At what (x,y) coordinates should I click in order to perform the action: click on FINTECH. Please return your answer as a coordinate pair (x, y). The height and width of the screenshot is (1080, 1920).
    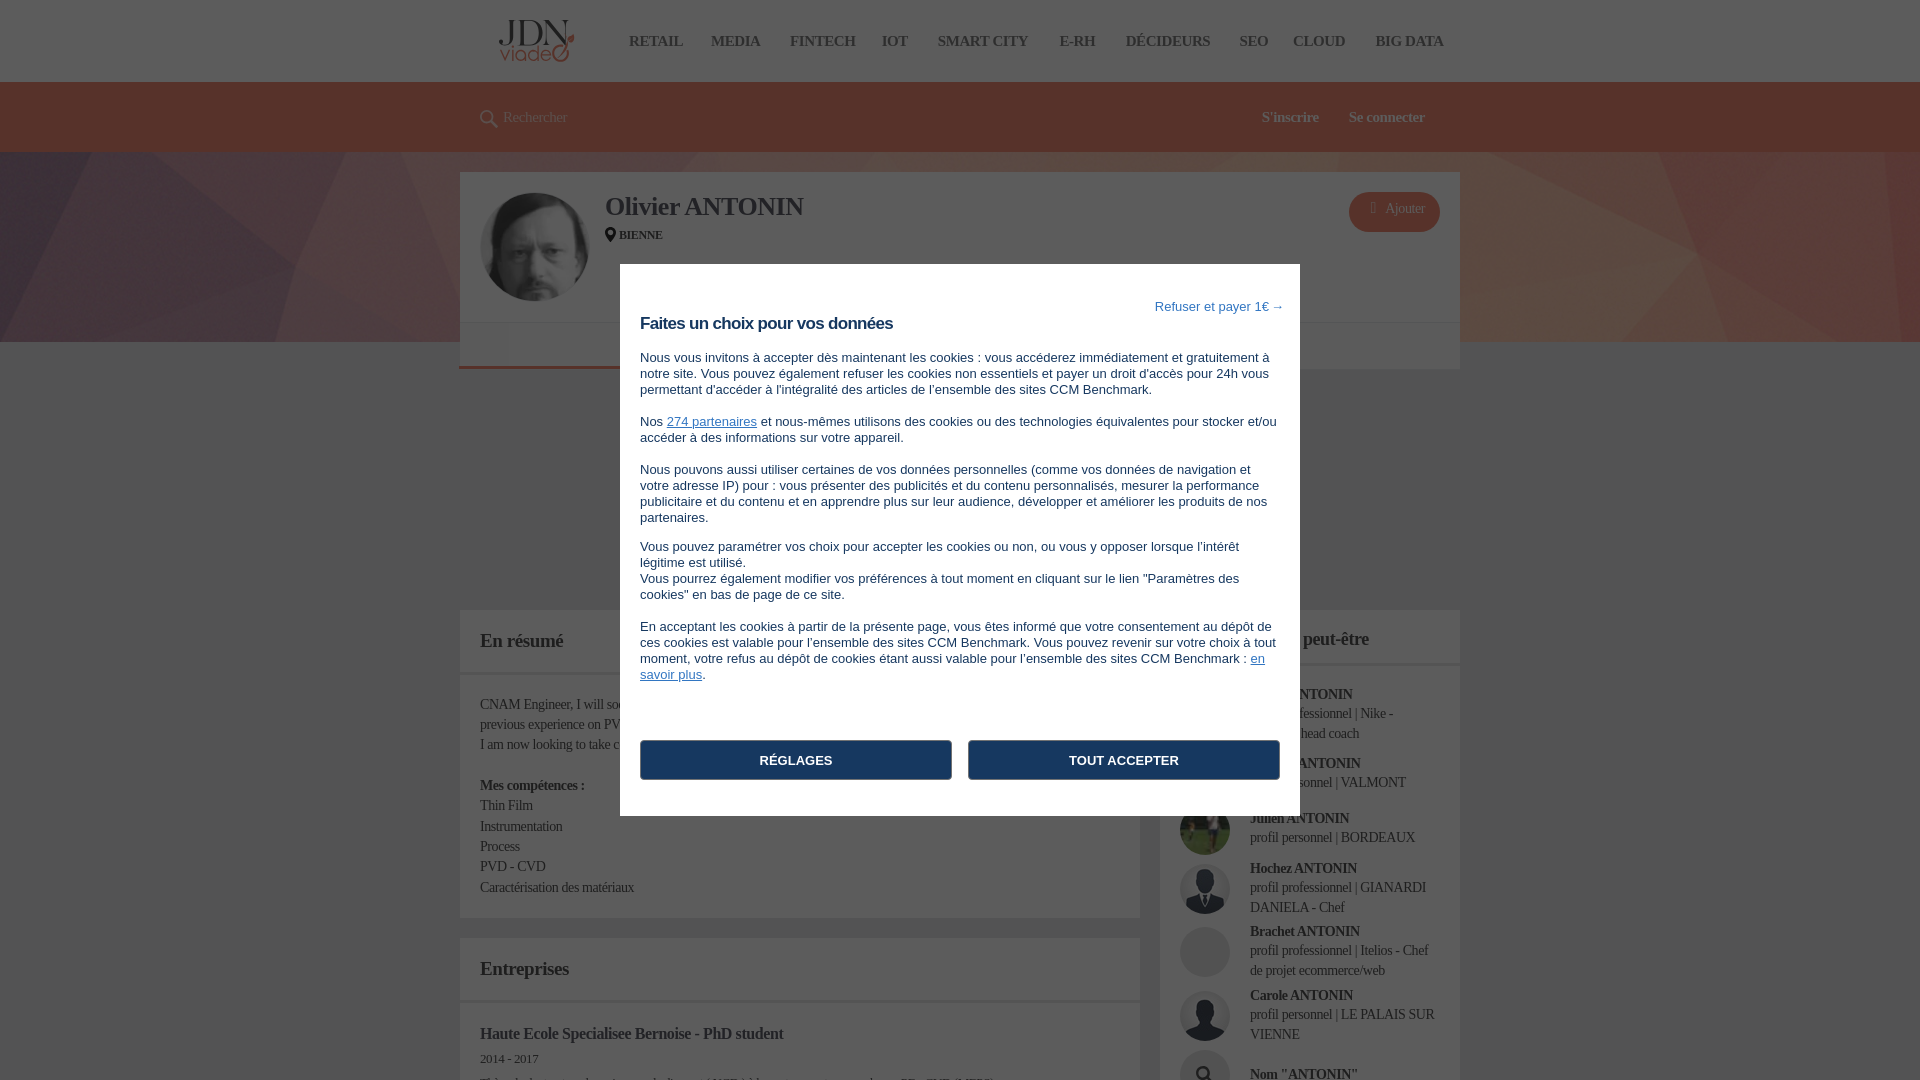
    Looking at the image, I should click on (822, 40).